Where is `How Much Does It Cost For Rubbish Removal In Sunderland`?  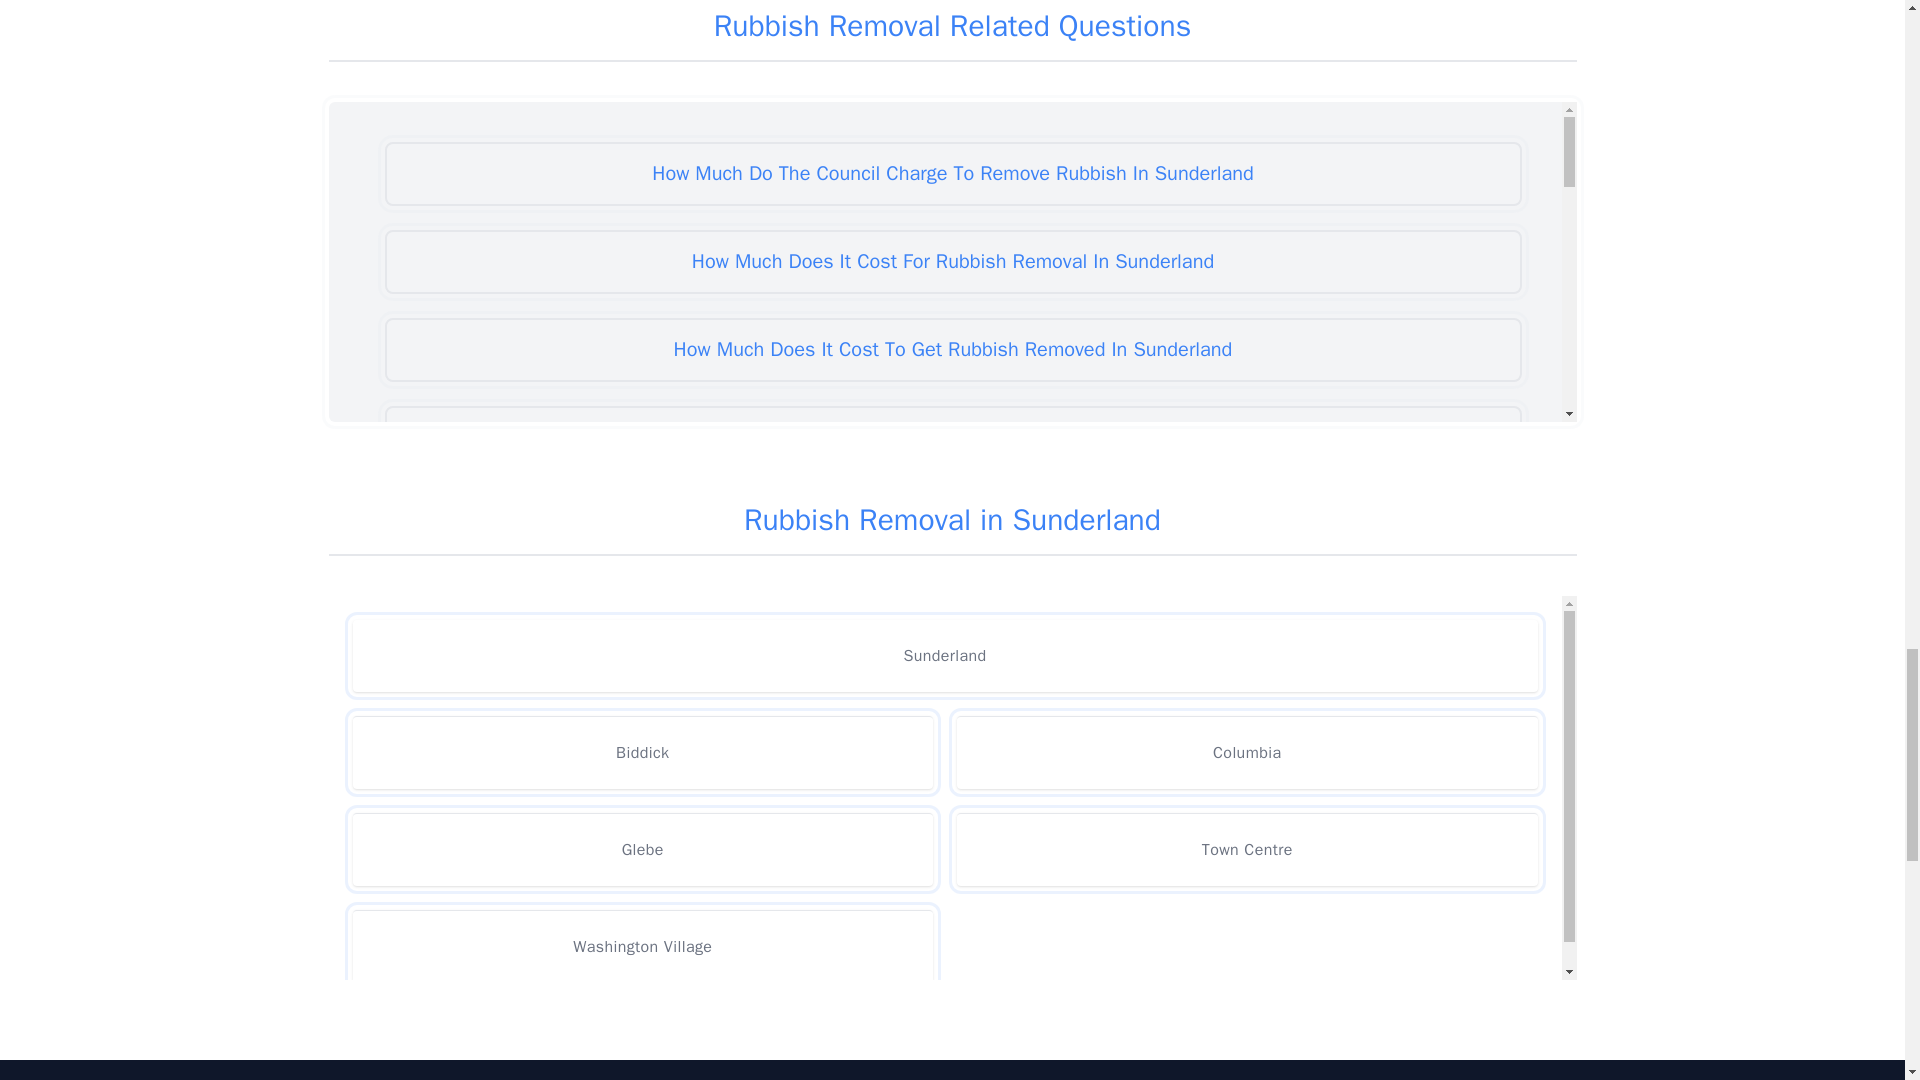
How Much Does It Cost For Rubbish Removal In Sunderland is located at coordinates (952, 262).